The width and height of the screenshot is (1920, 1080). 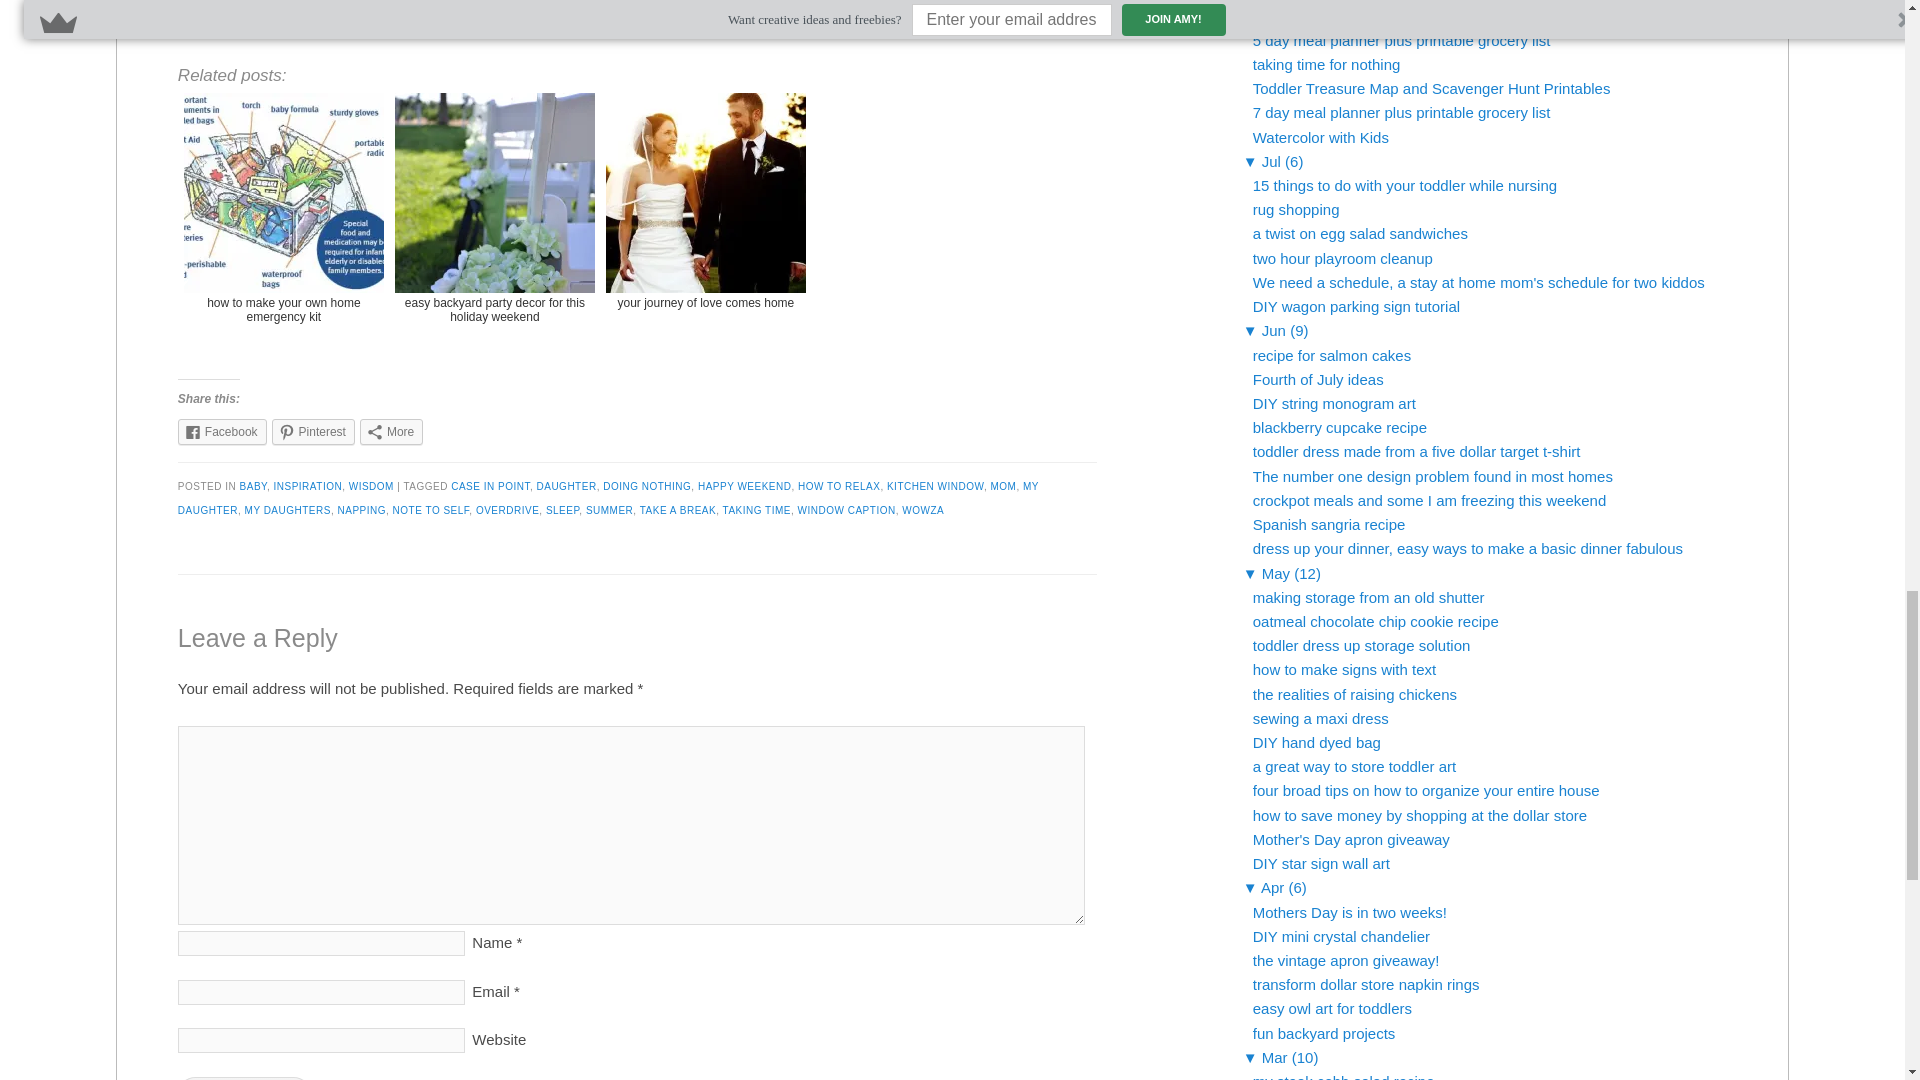 I want to click on Pinterest, so click(x=314, y=432).